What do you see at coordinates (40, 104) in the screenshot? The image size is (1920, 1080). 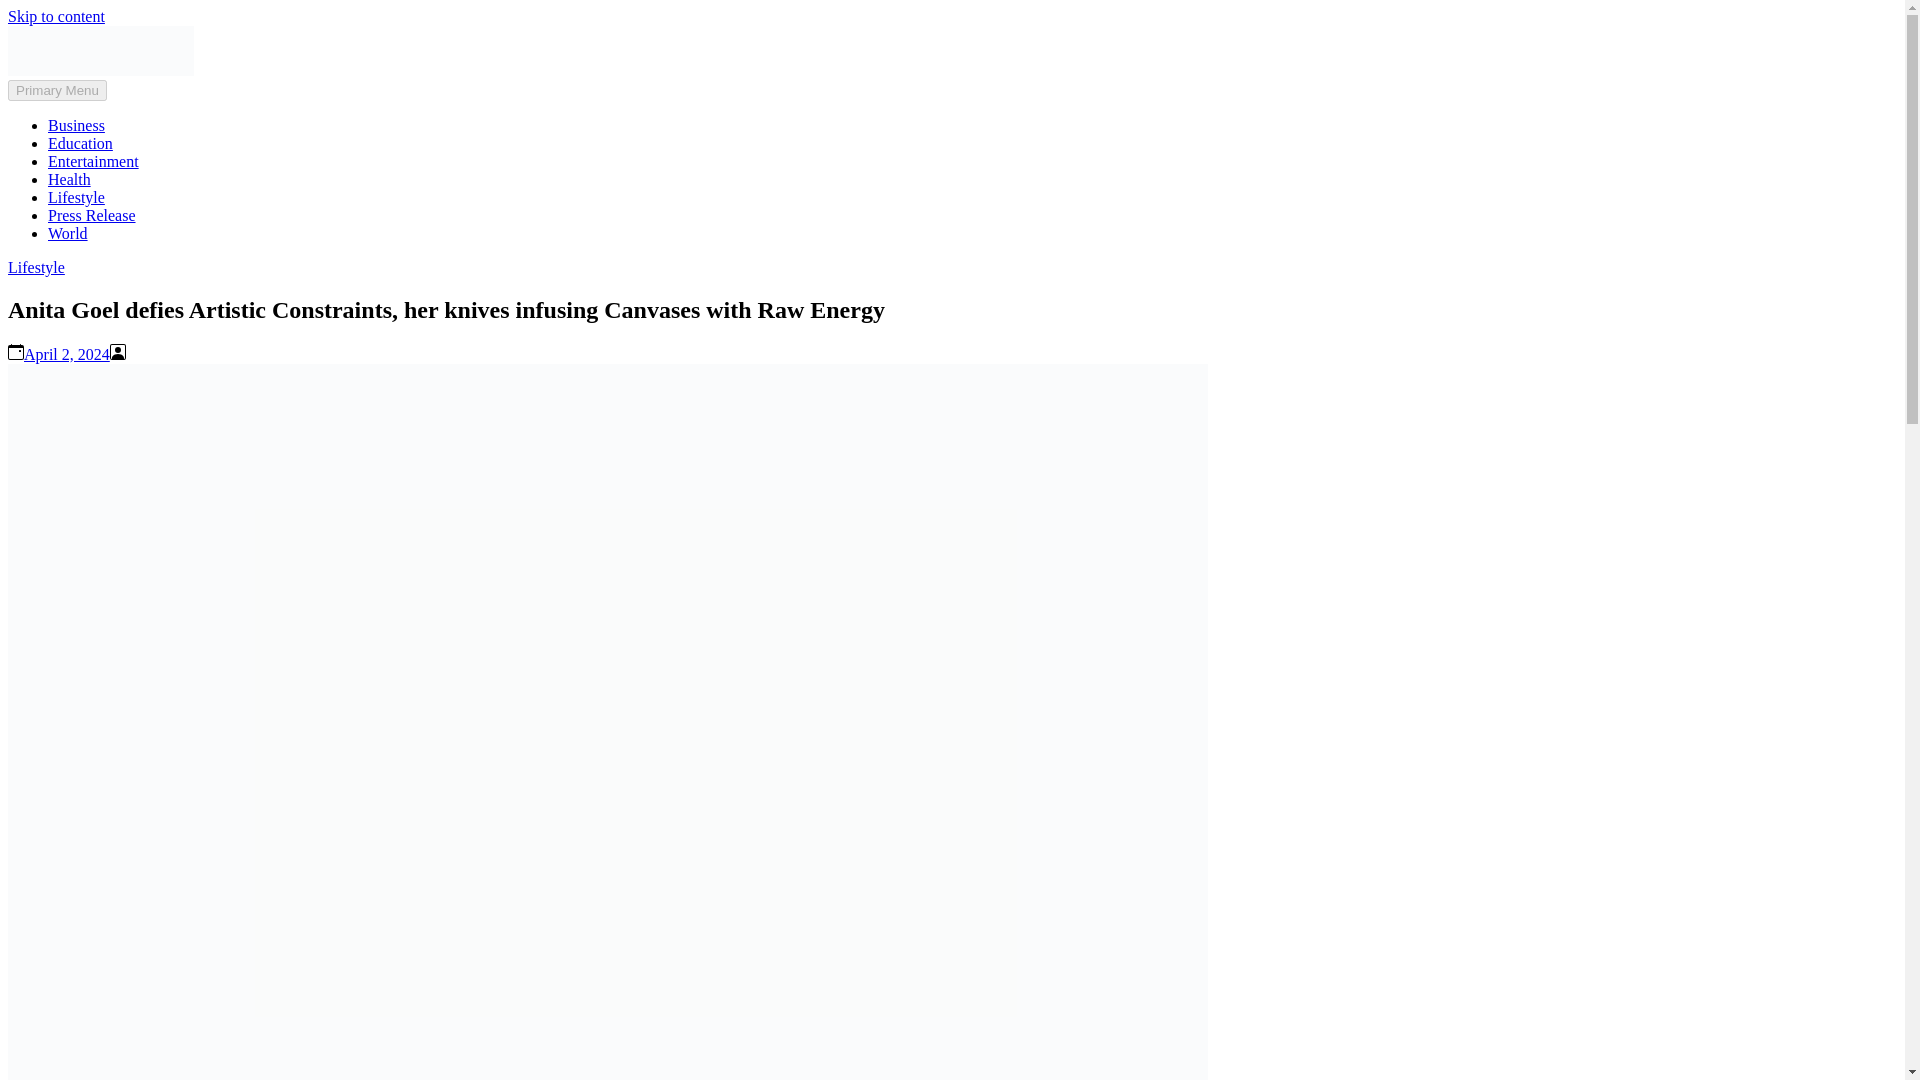 I see `BNI India` at bounding box center [40, 104].